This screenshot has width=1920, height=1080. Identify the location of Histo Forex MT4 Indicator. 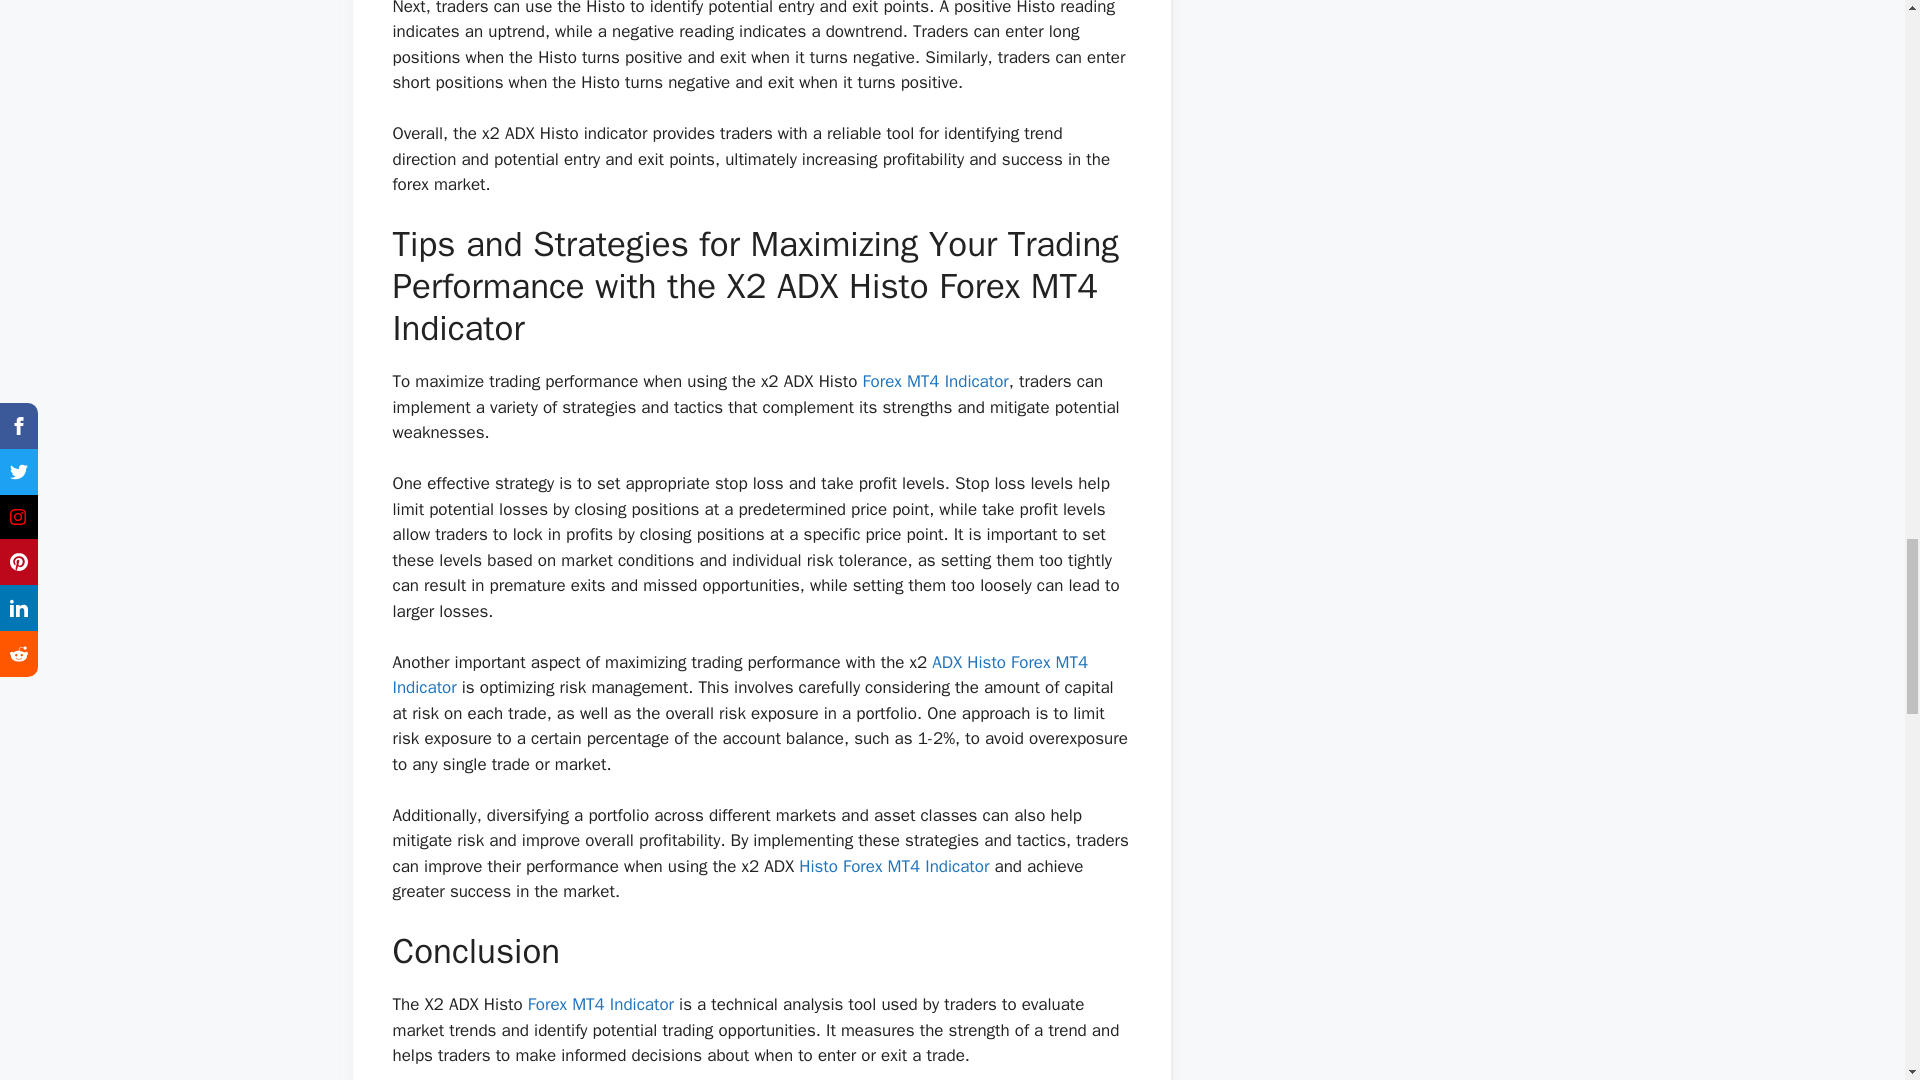
(893, 866).